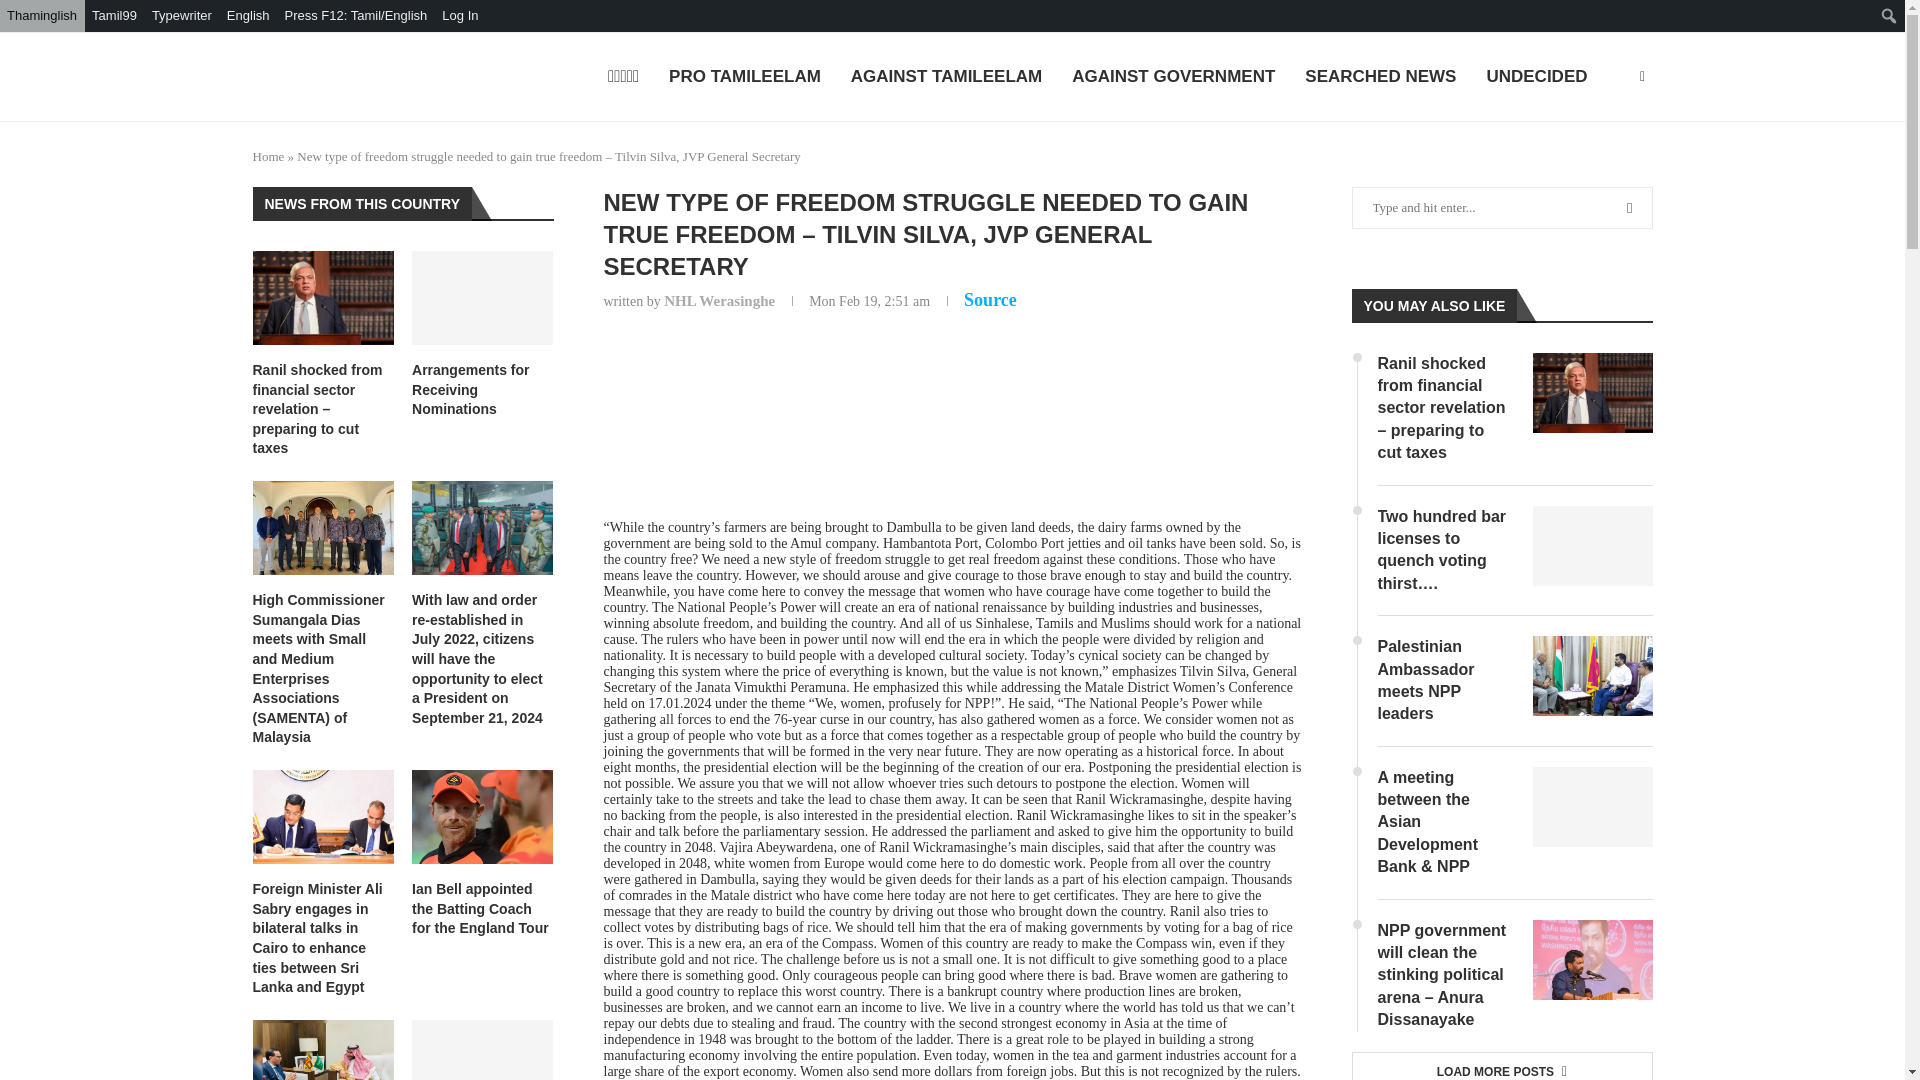 This screenshot has height=1080, width=1920. I want to click on Search, so click(20, 16).